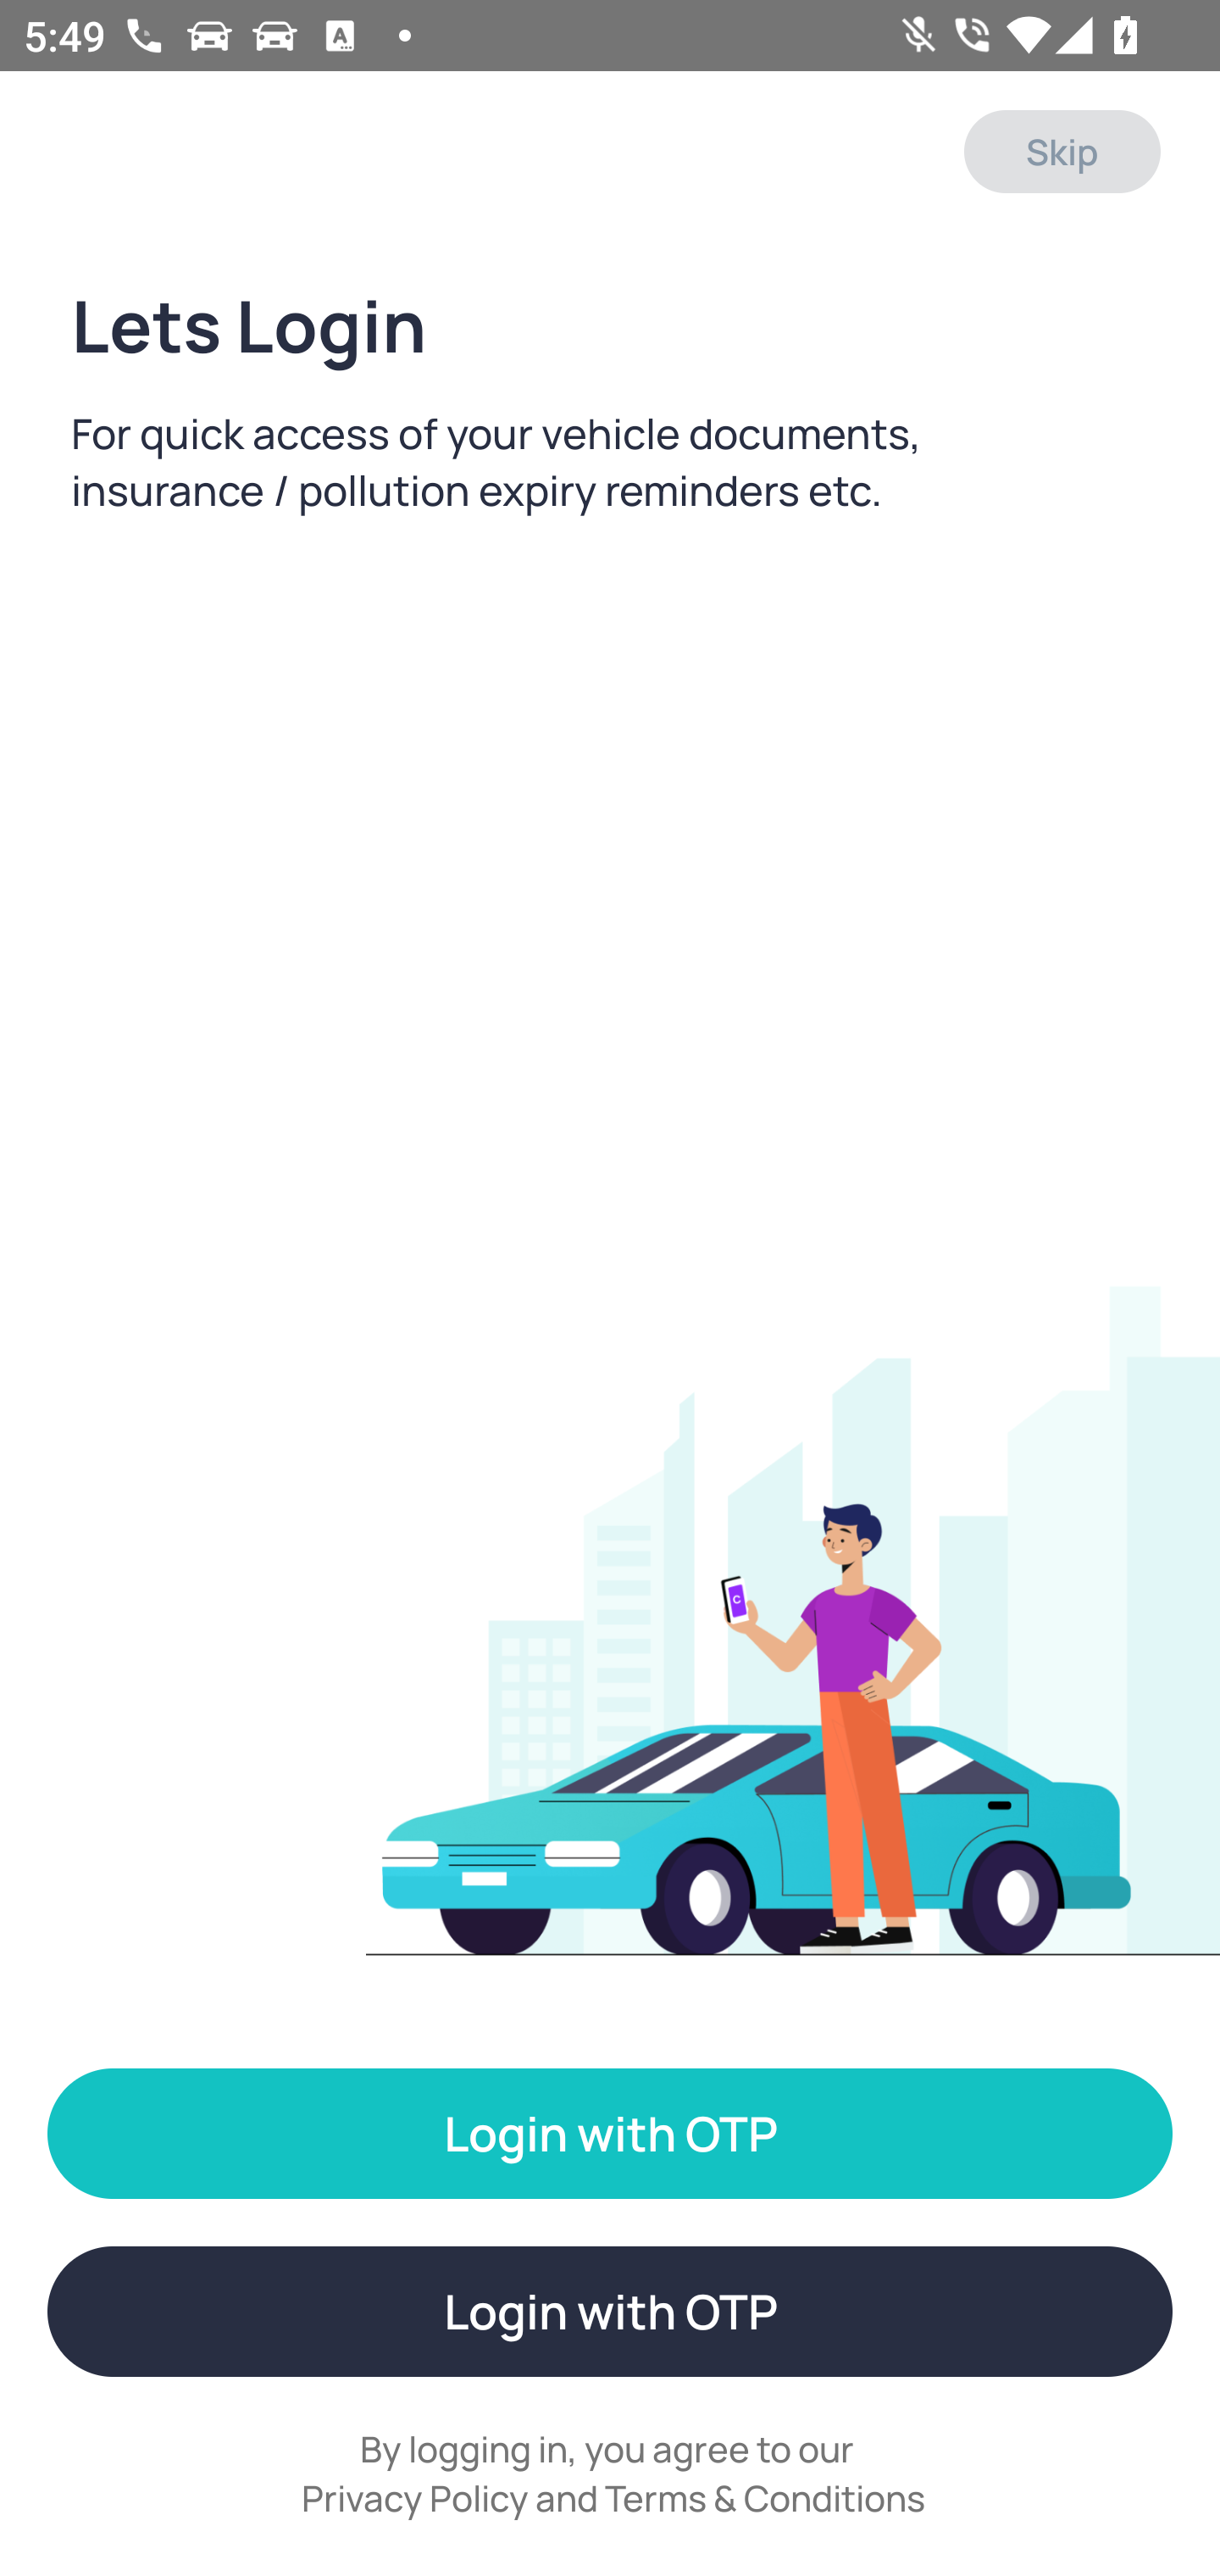 The width and height of the screenshot is (1220, 2576). I want to click on Login with OTP, so click(610, 2312).